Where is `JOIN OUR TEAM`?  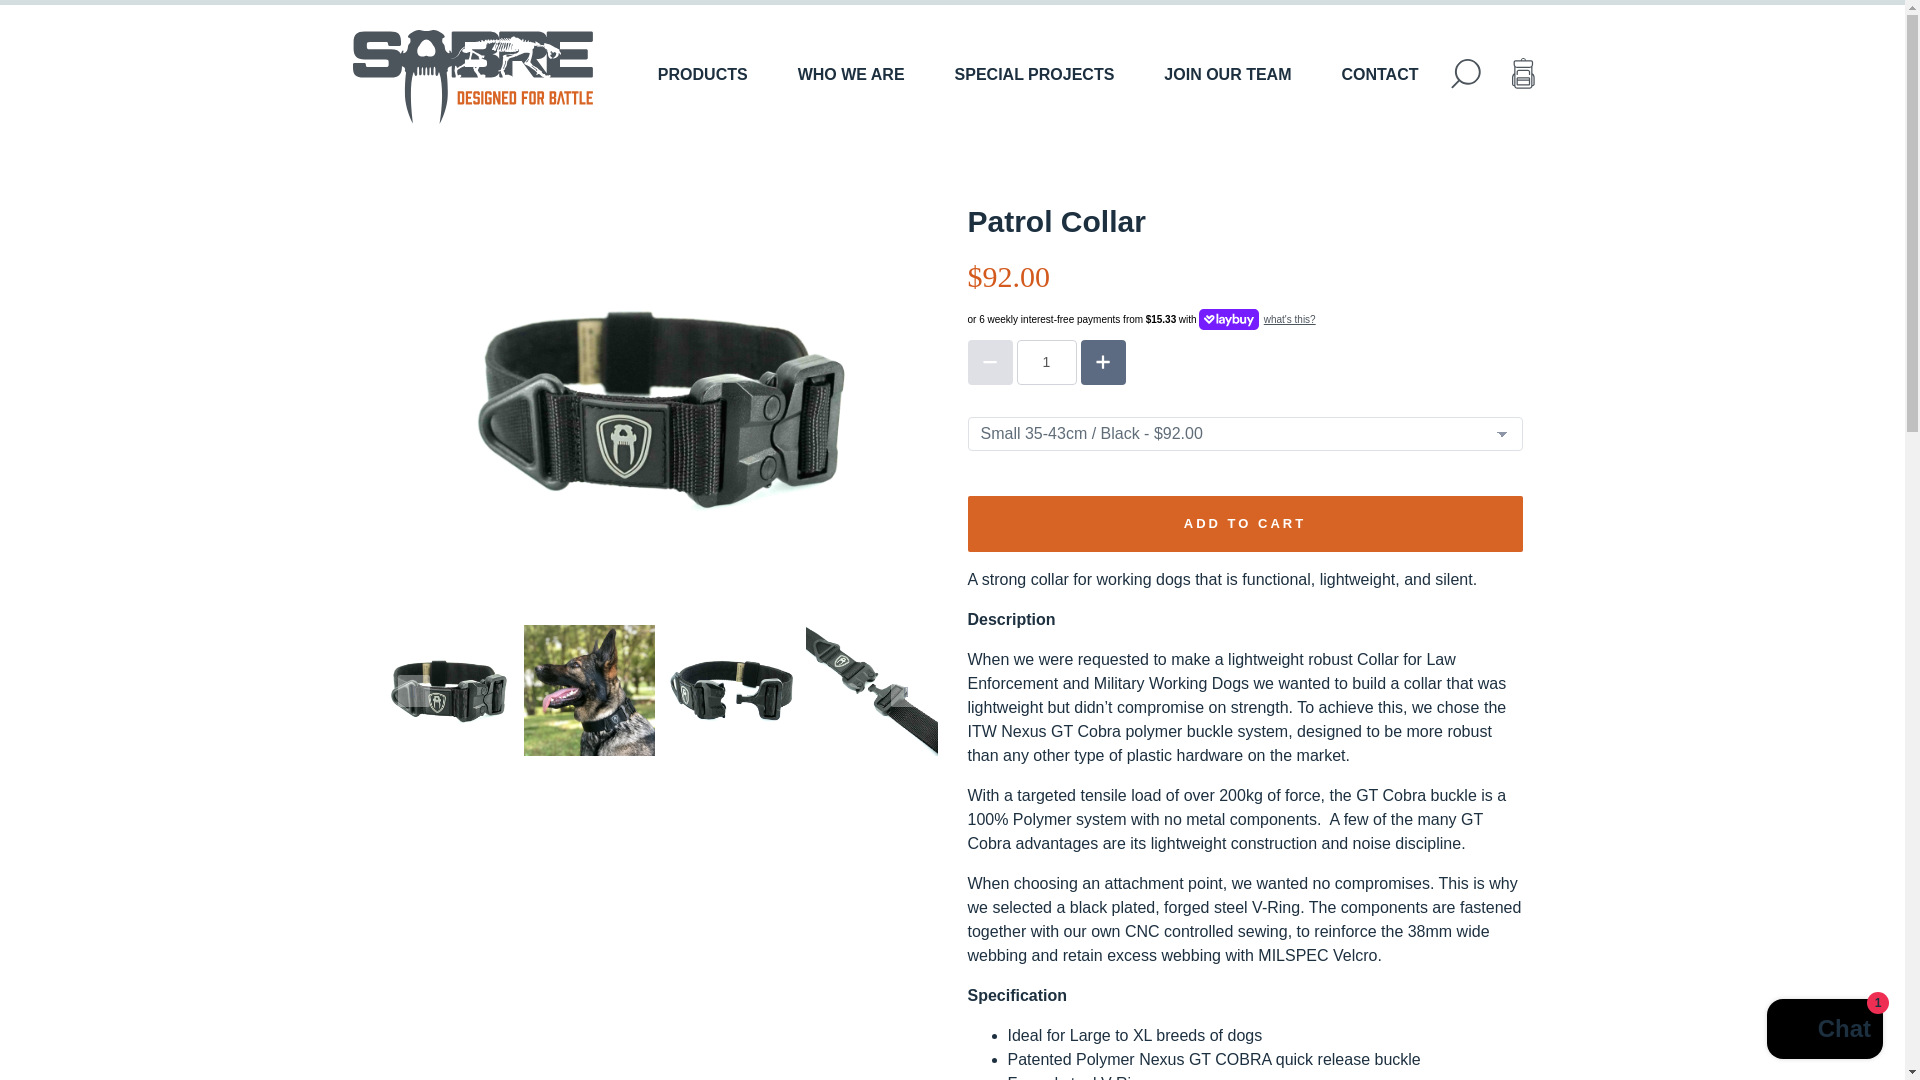
JOIN OUR TEAM is located at coordinates (1226, 74).